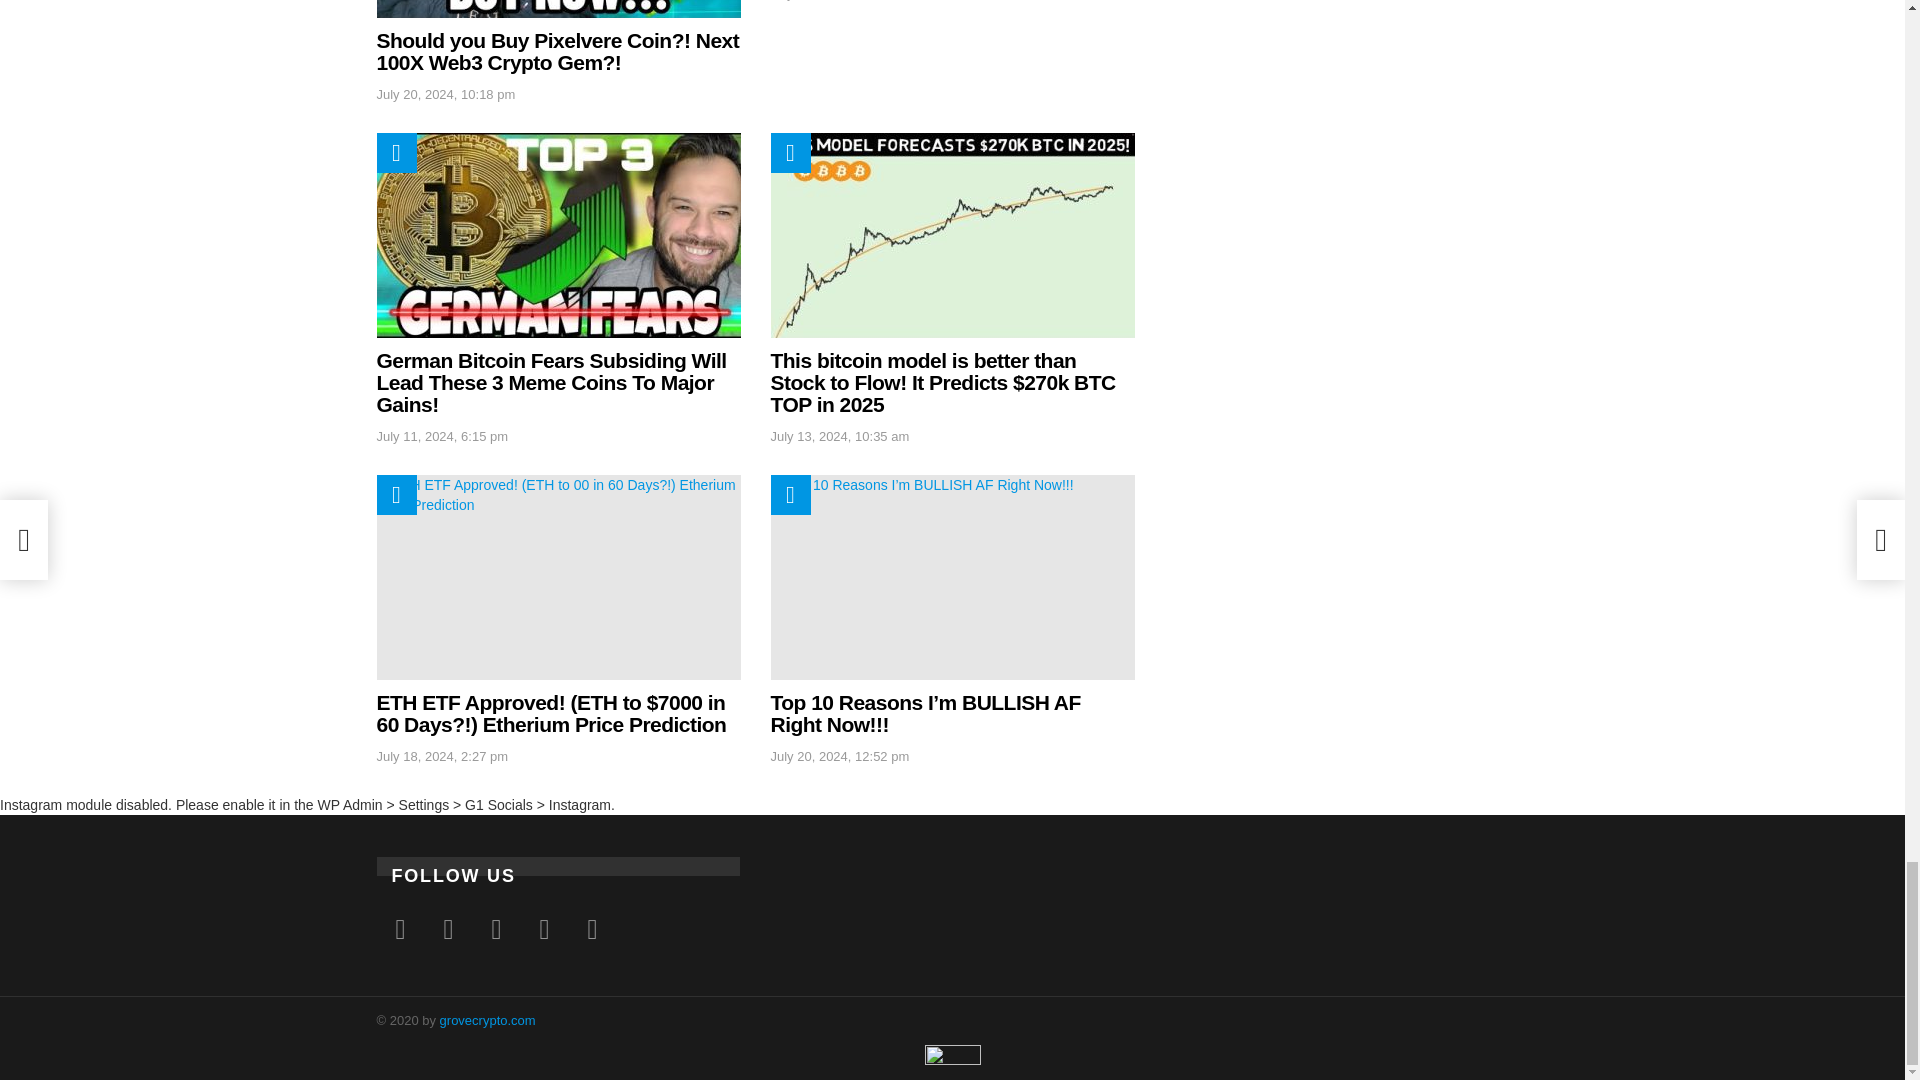 Image resolution: width=1920 pixels, height=1080 pixels. Describe the element at coordinates (558, 9) in the screenshot. I see `Should you Buy Pixelvere Coin?! Next 100X Web3 Crypto Gem?!` at that location.